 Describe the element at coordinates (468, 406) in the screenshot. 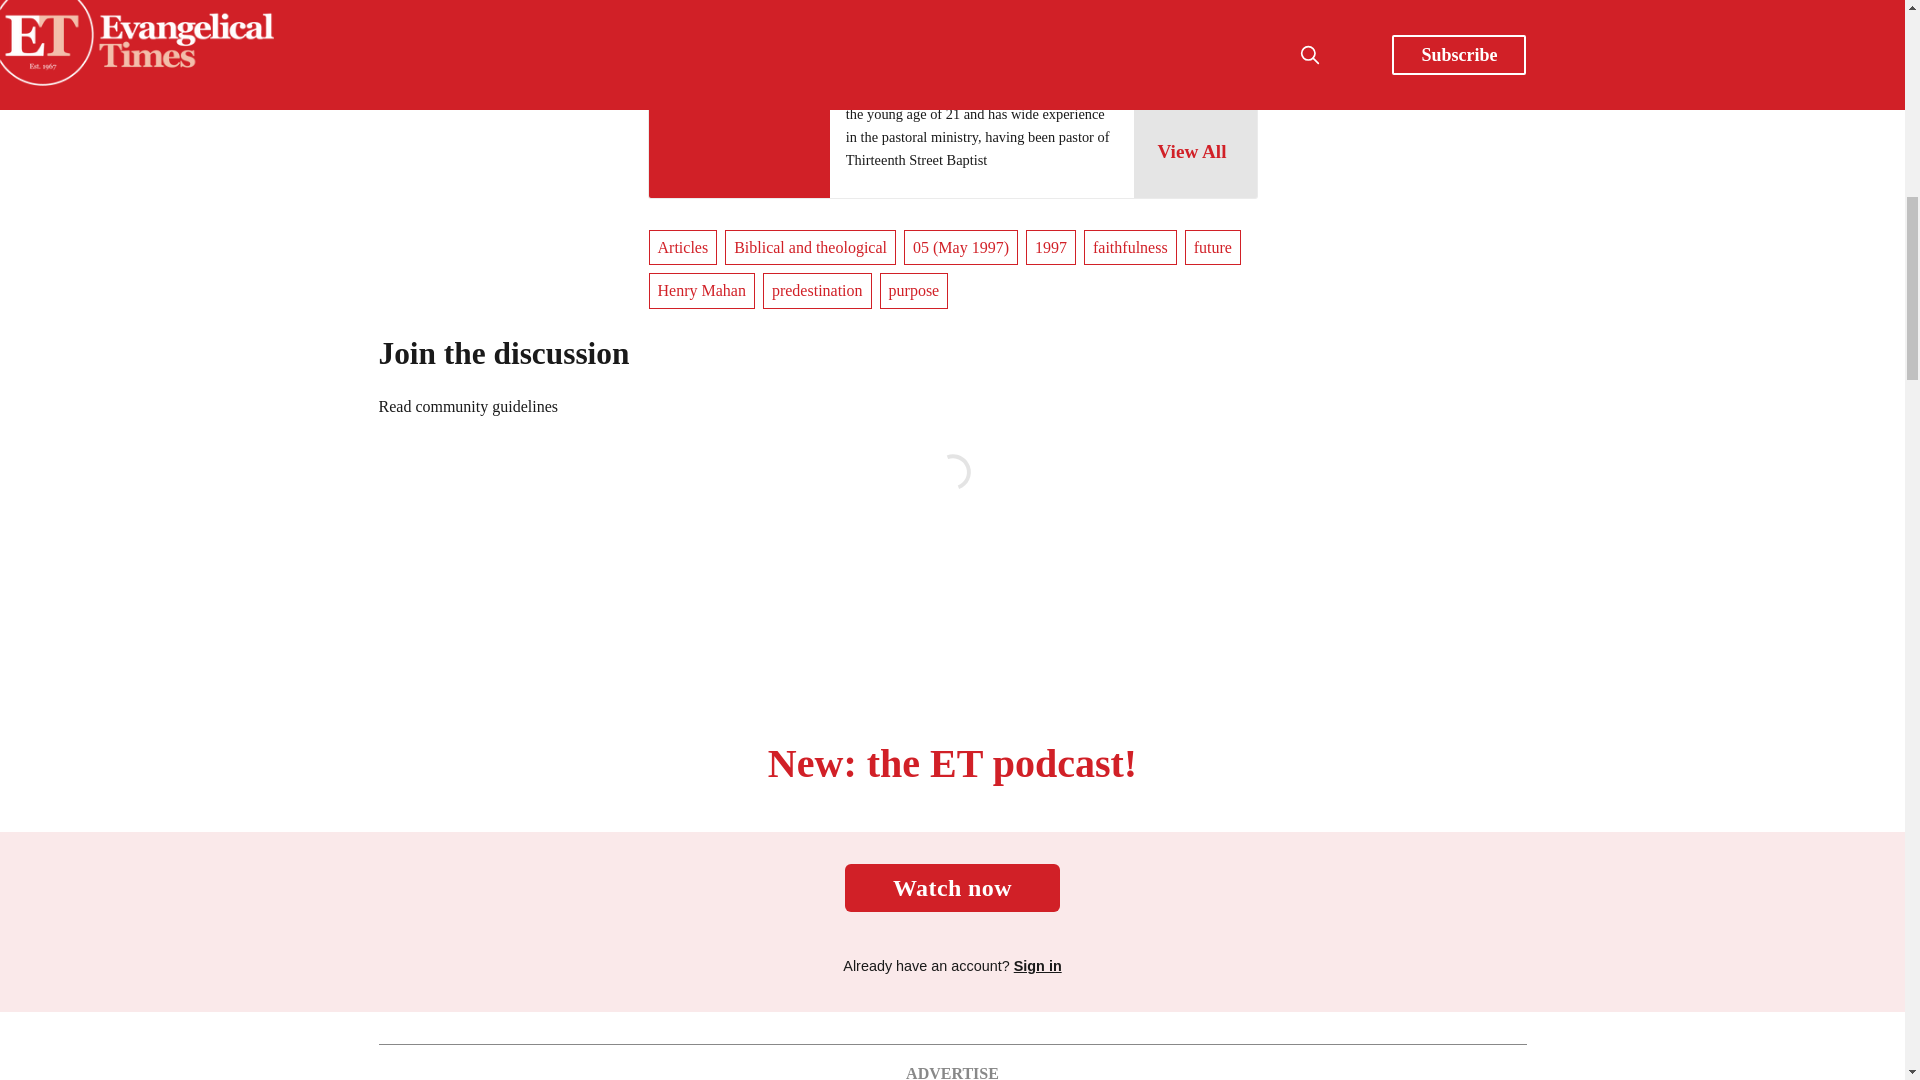

I see `Read community guidelines` at that location.